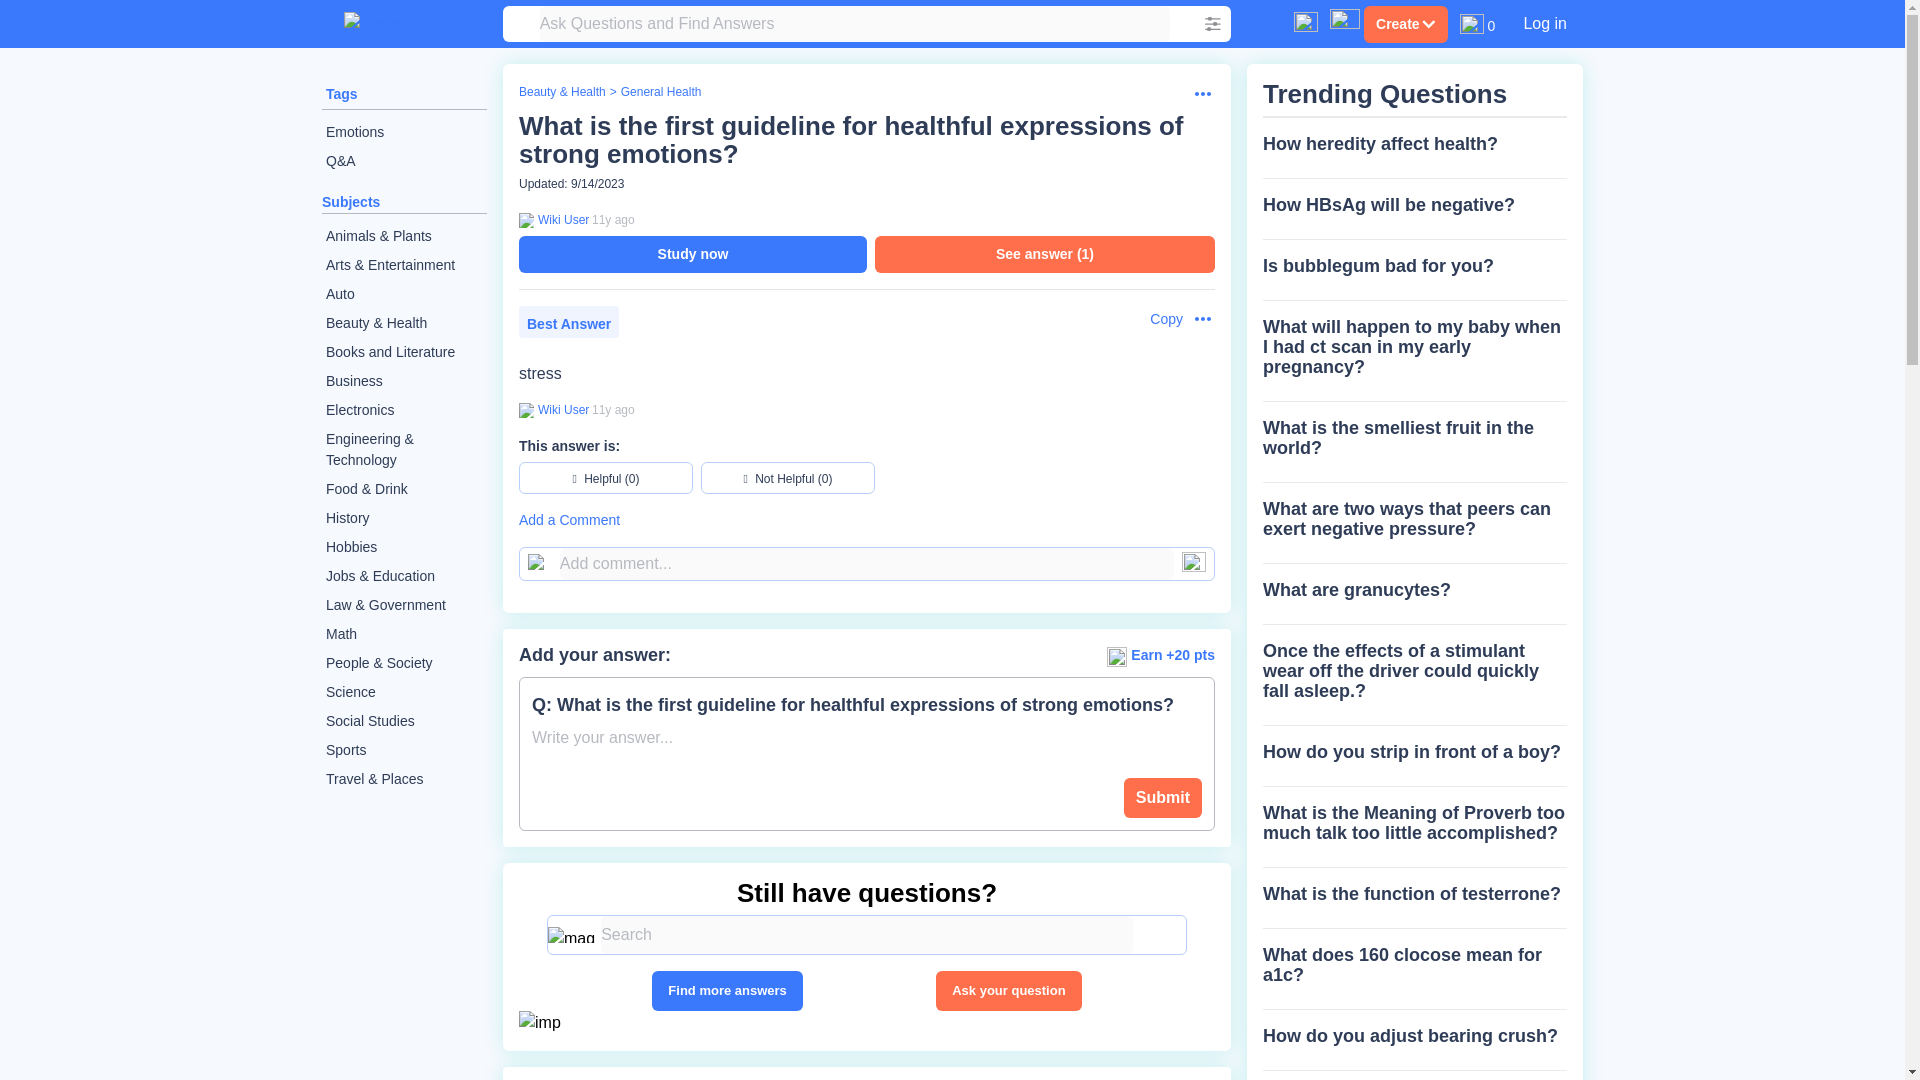 The height and width of the screenshot is (1080, 1920). I want to click on Hobbies, so click(404, 547).